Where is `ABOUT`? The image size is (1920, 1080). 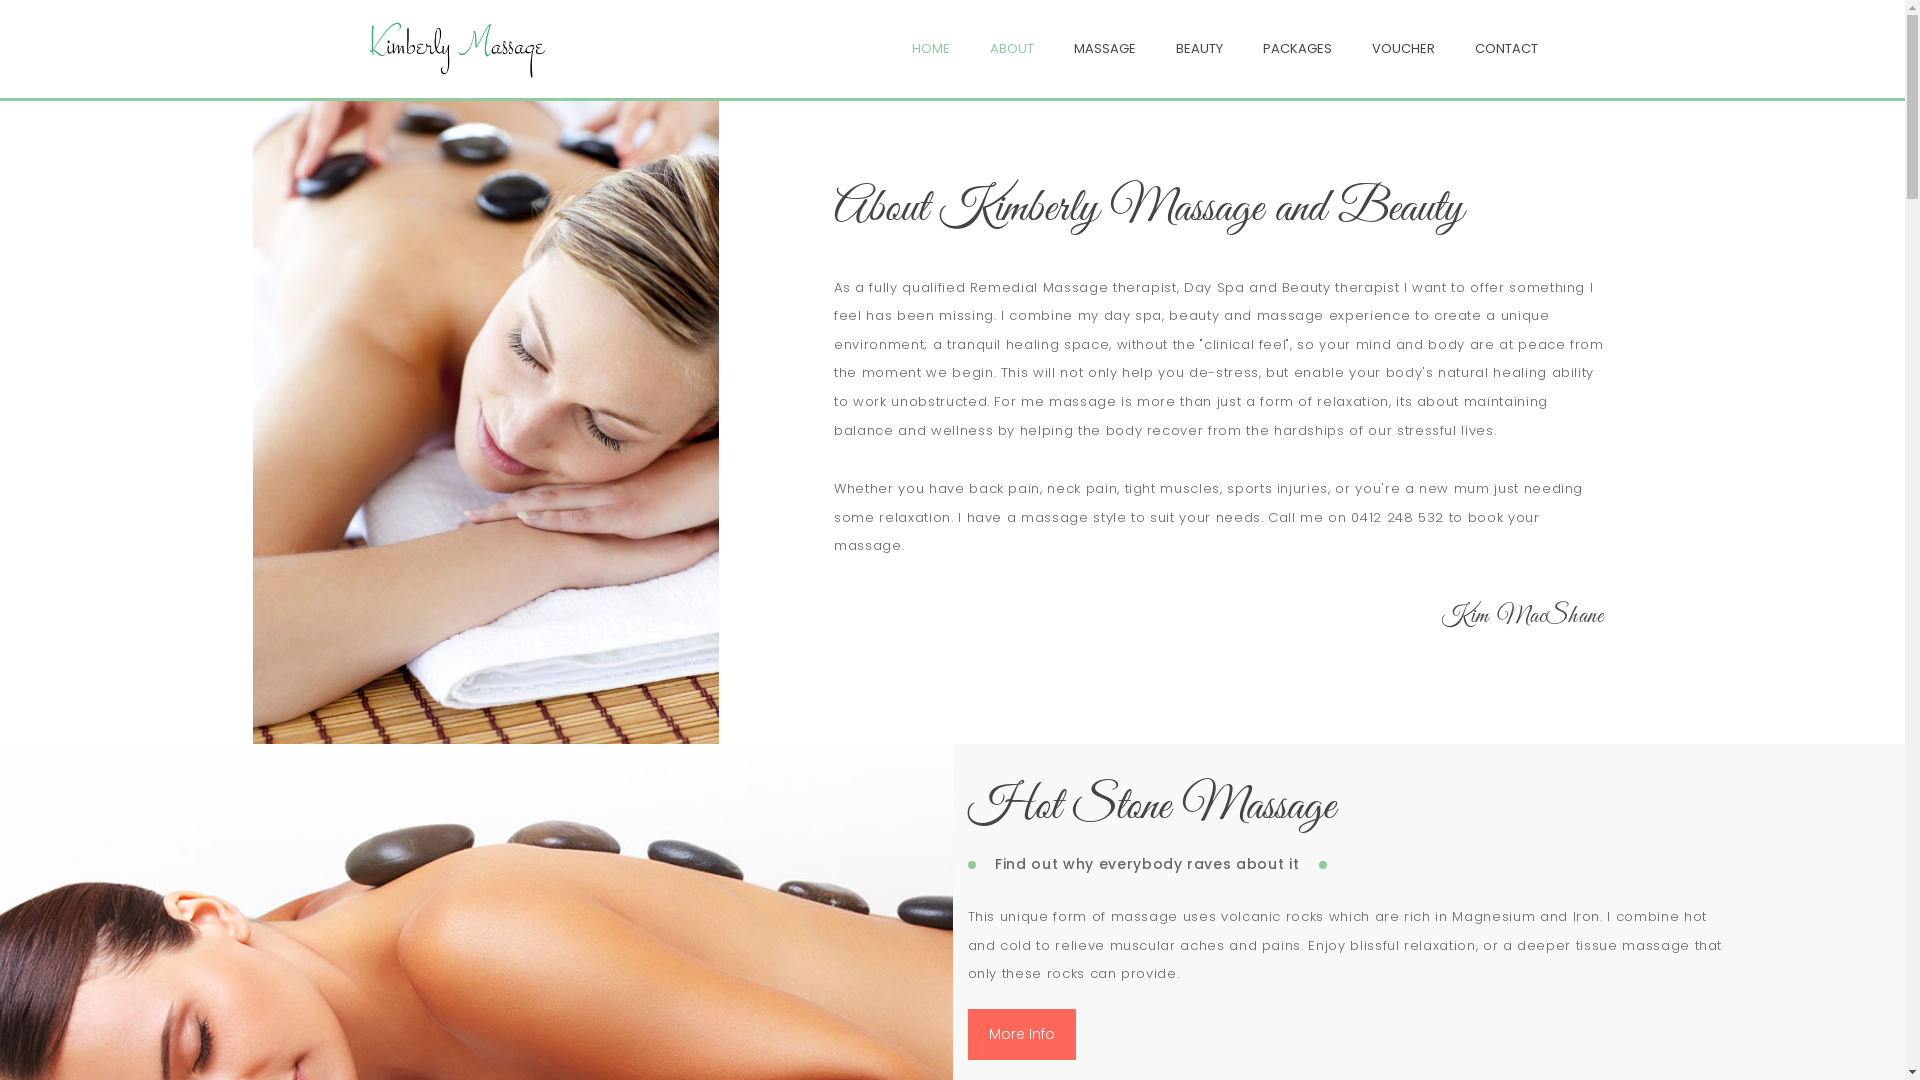 ABOUT is located at coordinates (1012, 48).